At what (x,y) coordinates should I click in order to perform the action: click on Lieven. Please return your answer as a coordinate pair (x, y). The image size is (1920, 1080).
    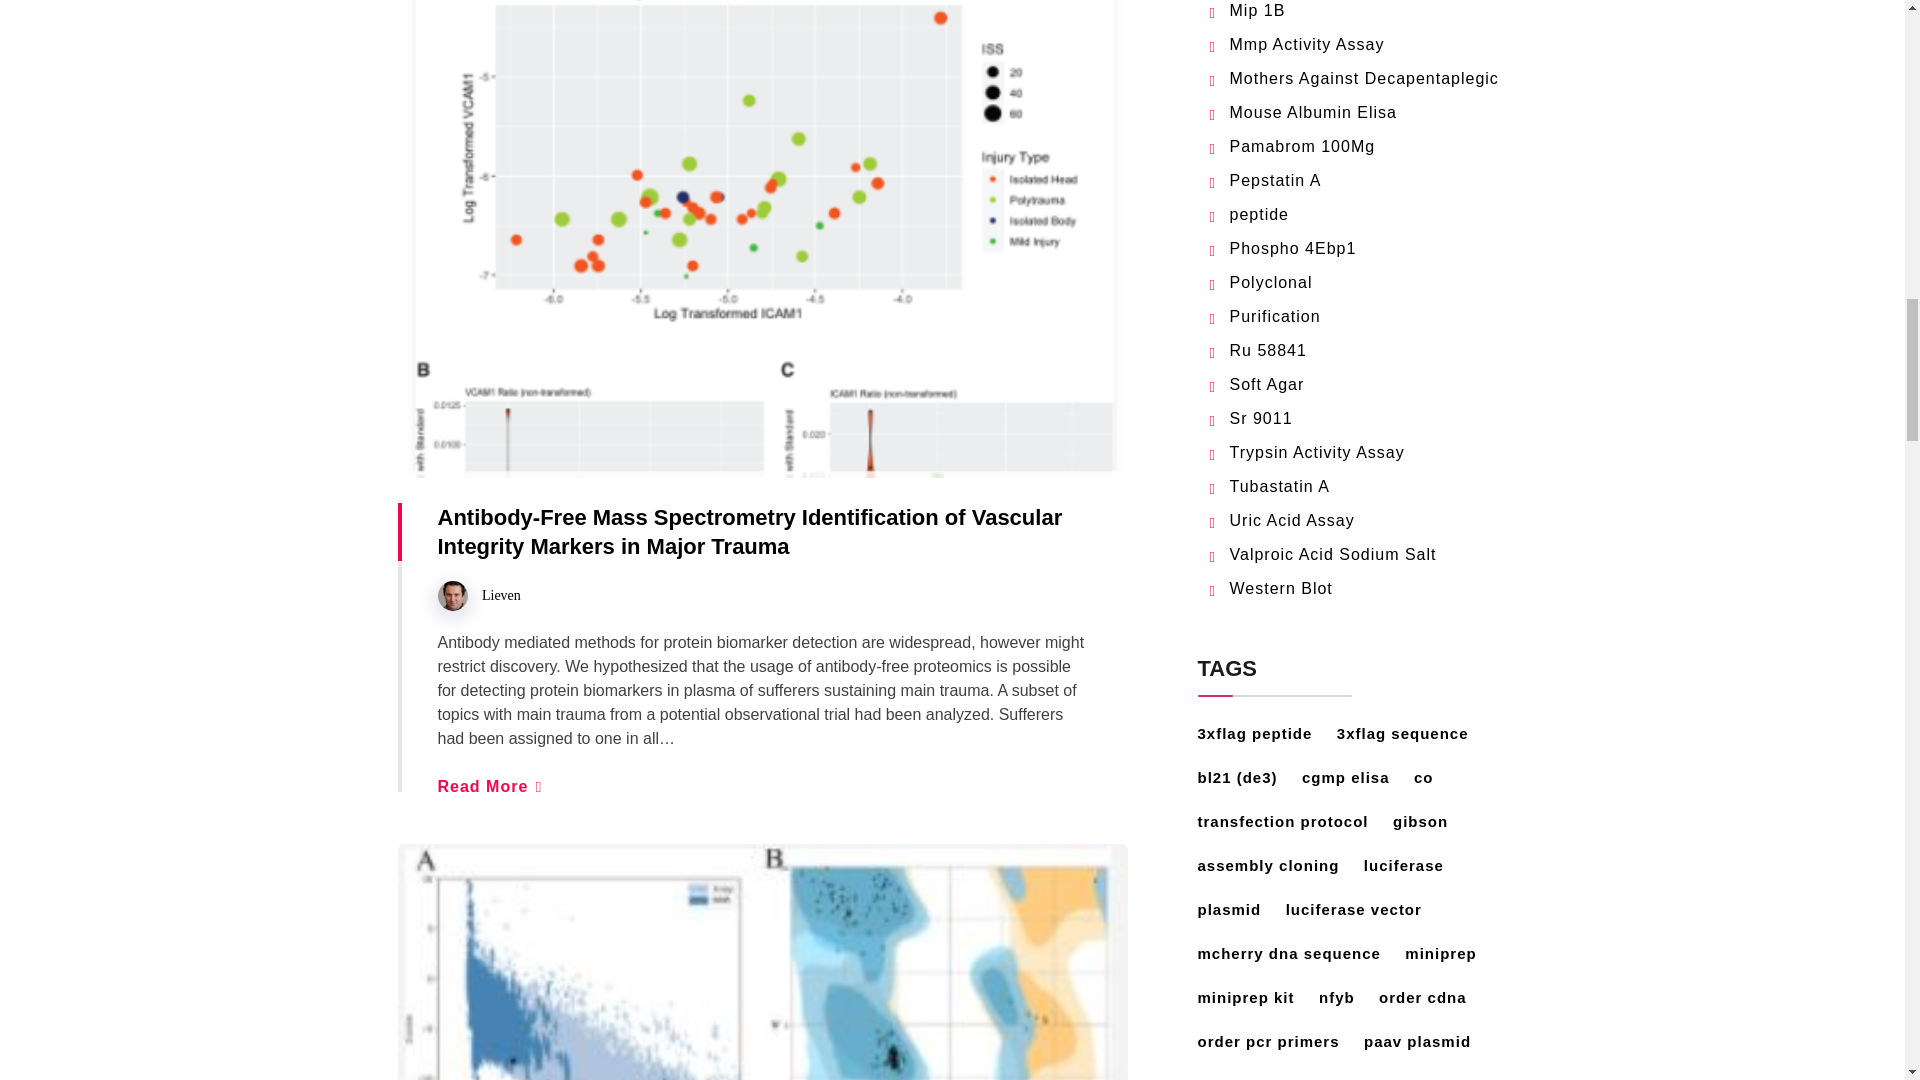
    Looking at the image, I should click on (500, 594).